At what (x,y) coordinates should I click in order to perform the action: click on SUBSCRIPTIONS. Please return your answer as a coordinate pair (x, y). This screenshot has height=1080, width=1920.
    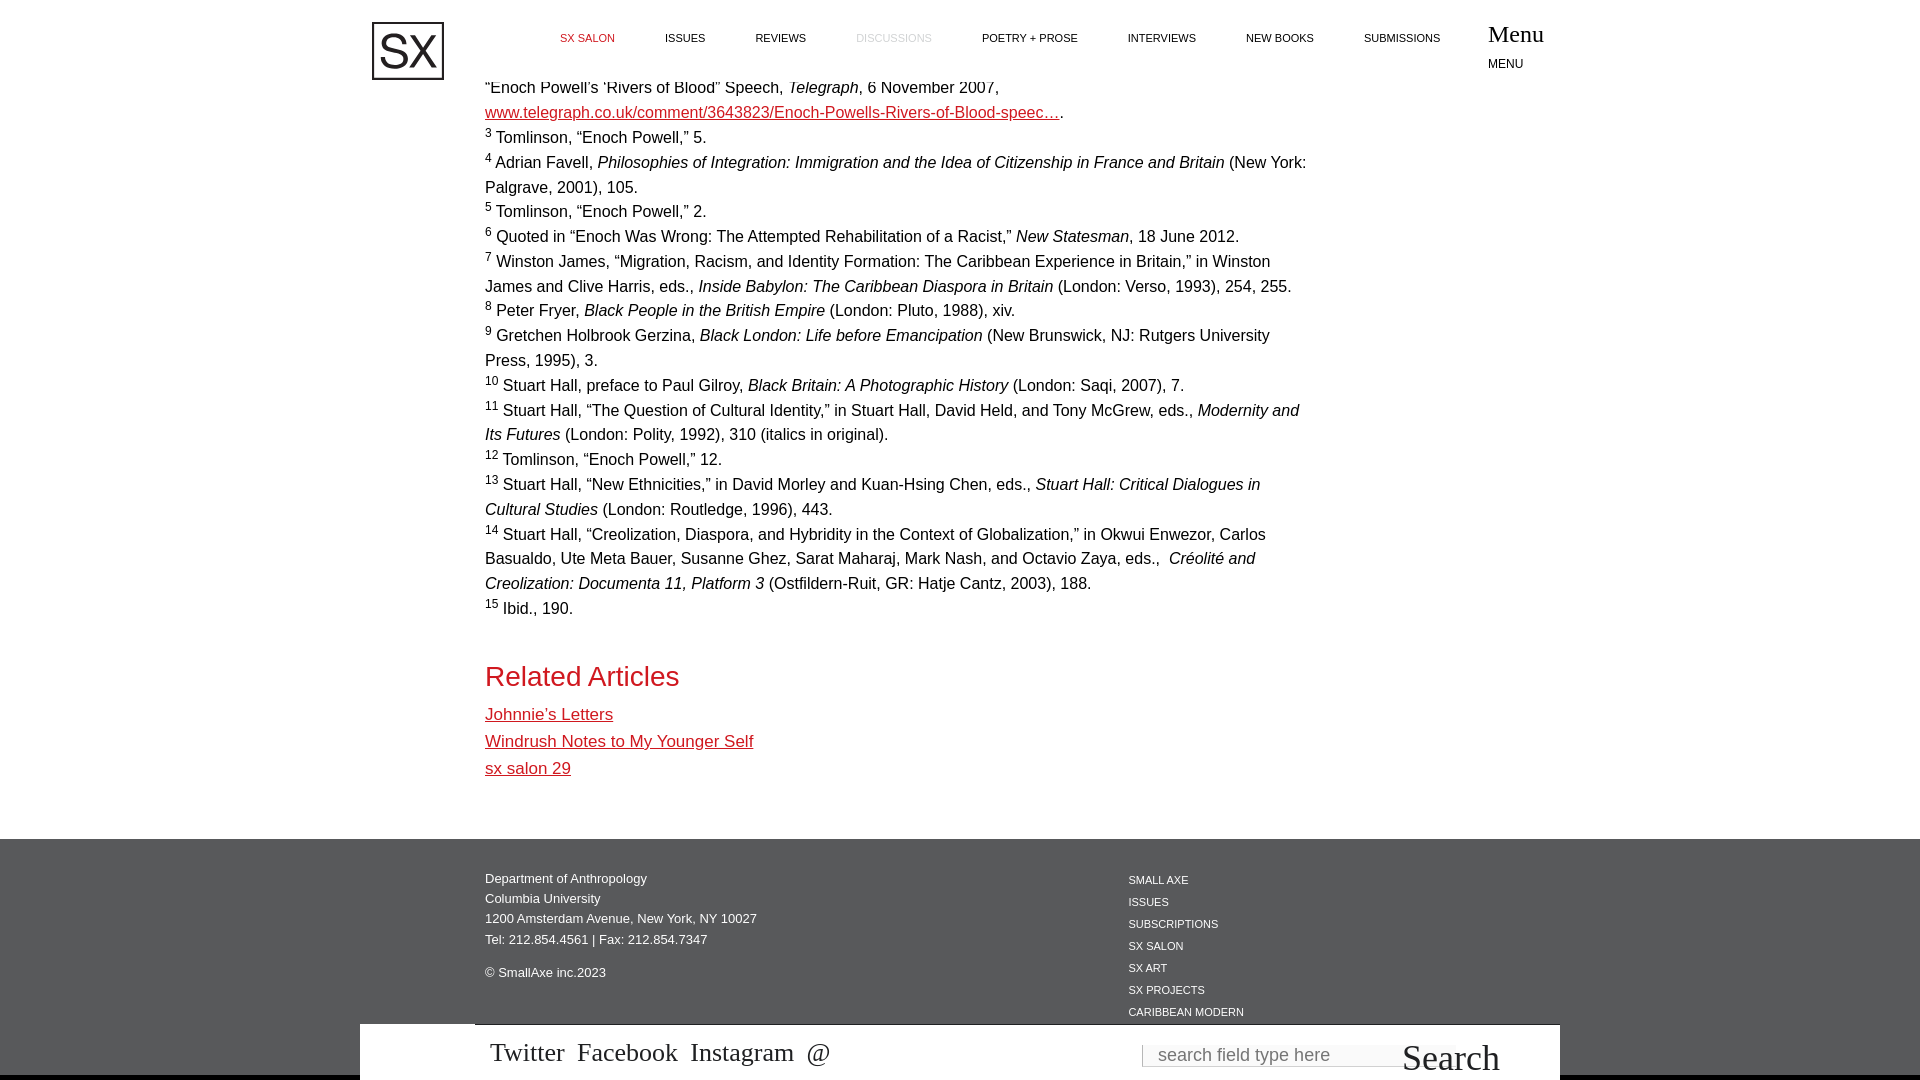
    Looking at the image, I should click on (1172, 924).